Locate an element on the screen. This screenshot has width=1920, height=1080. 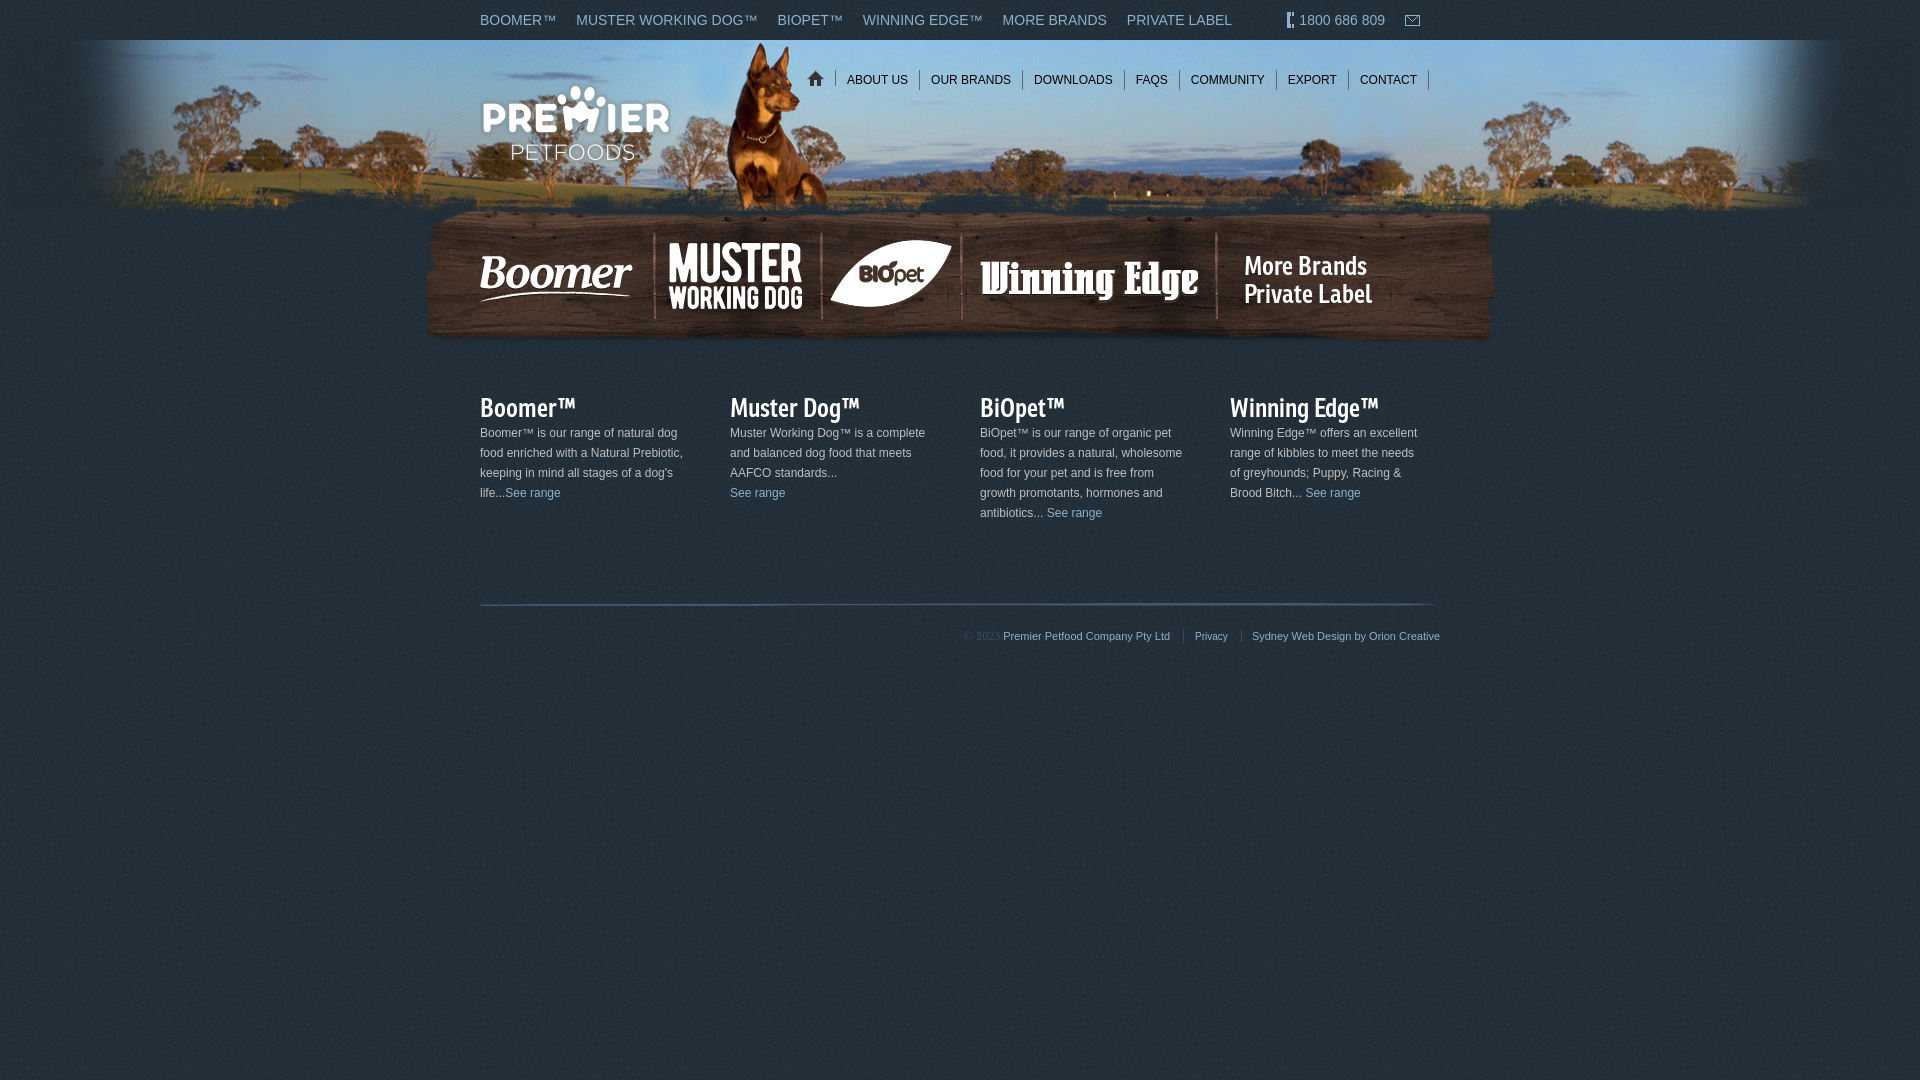
DOWNLOADS is located at coordinates (1080, 80).